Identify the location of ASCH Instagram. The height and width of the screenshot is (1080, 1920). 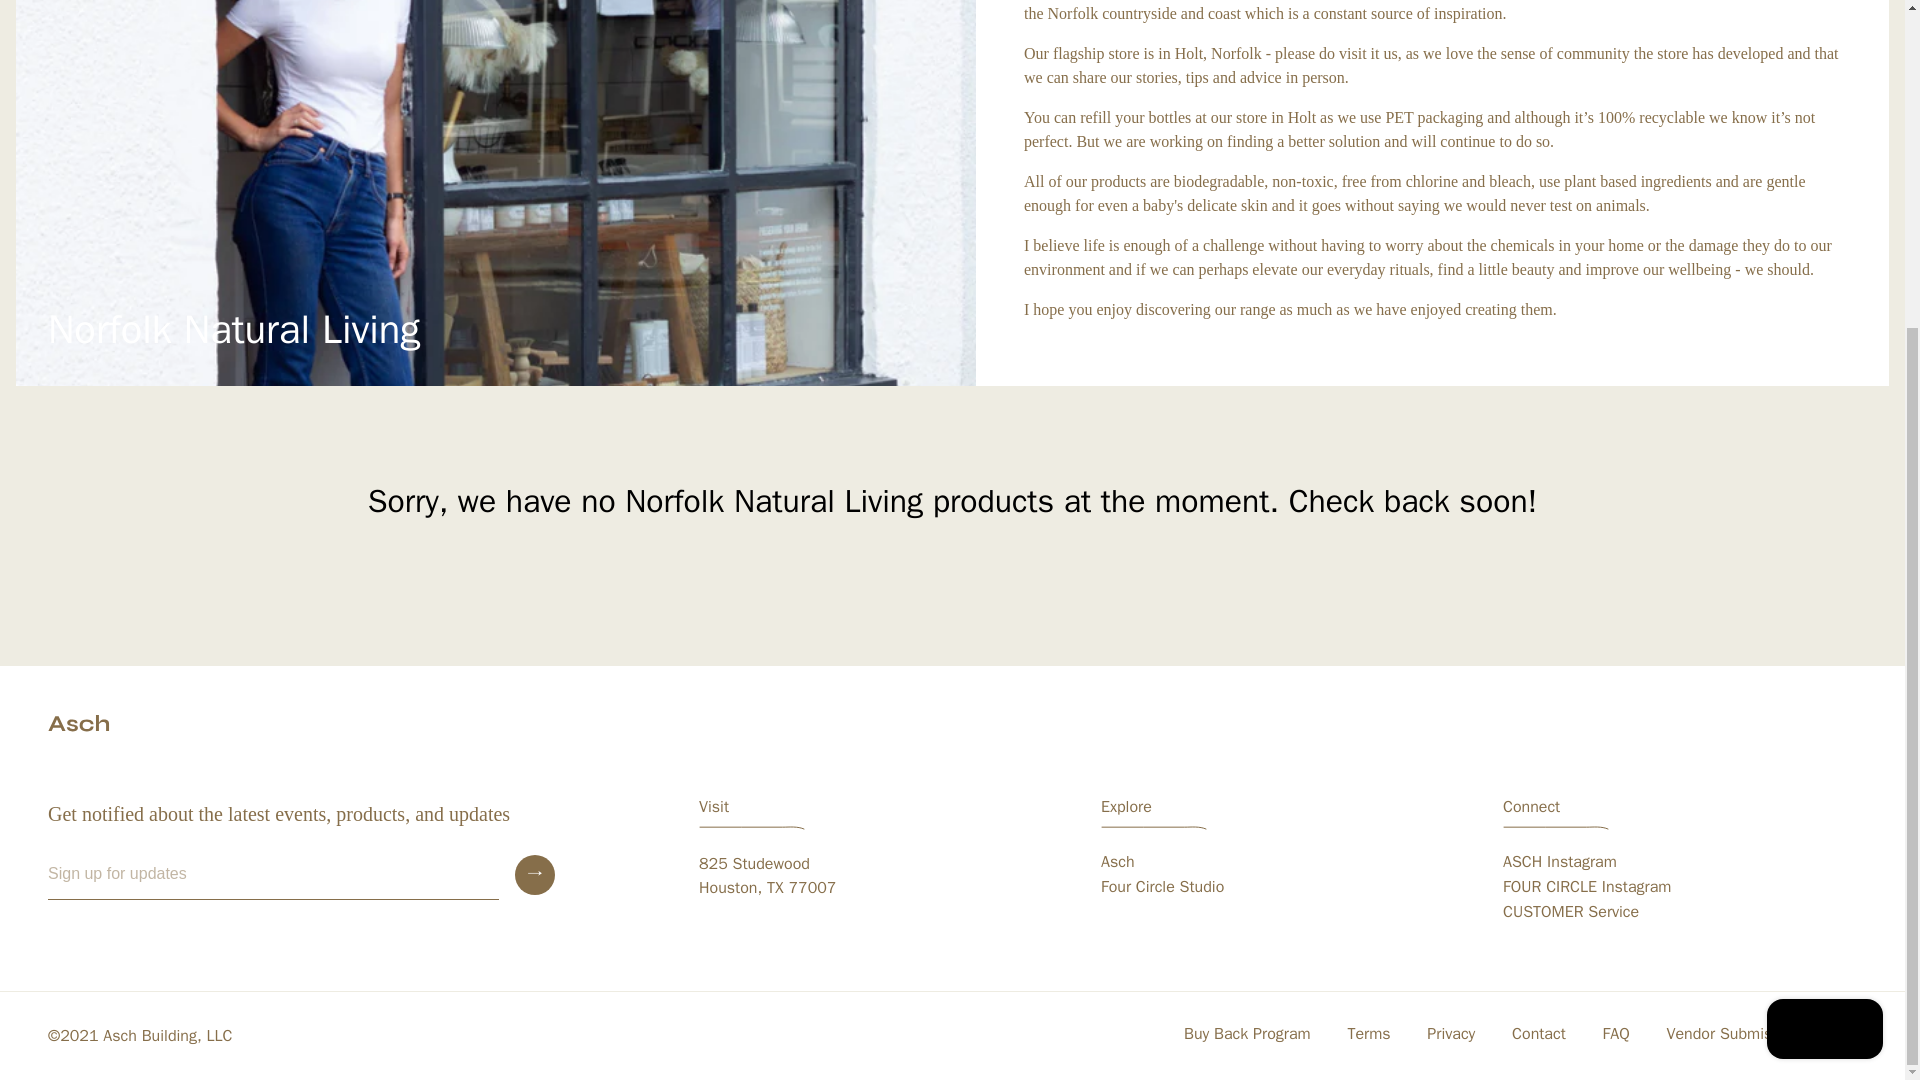
(1560, 862).